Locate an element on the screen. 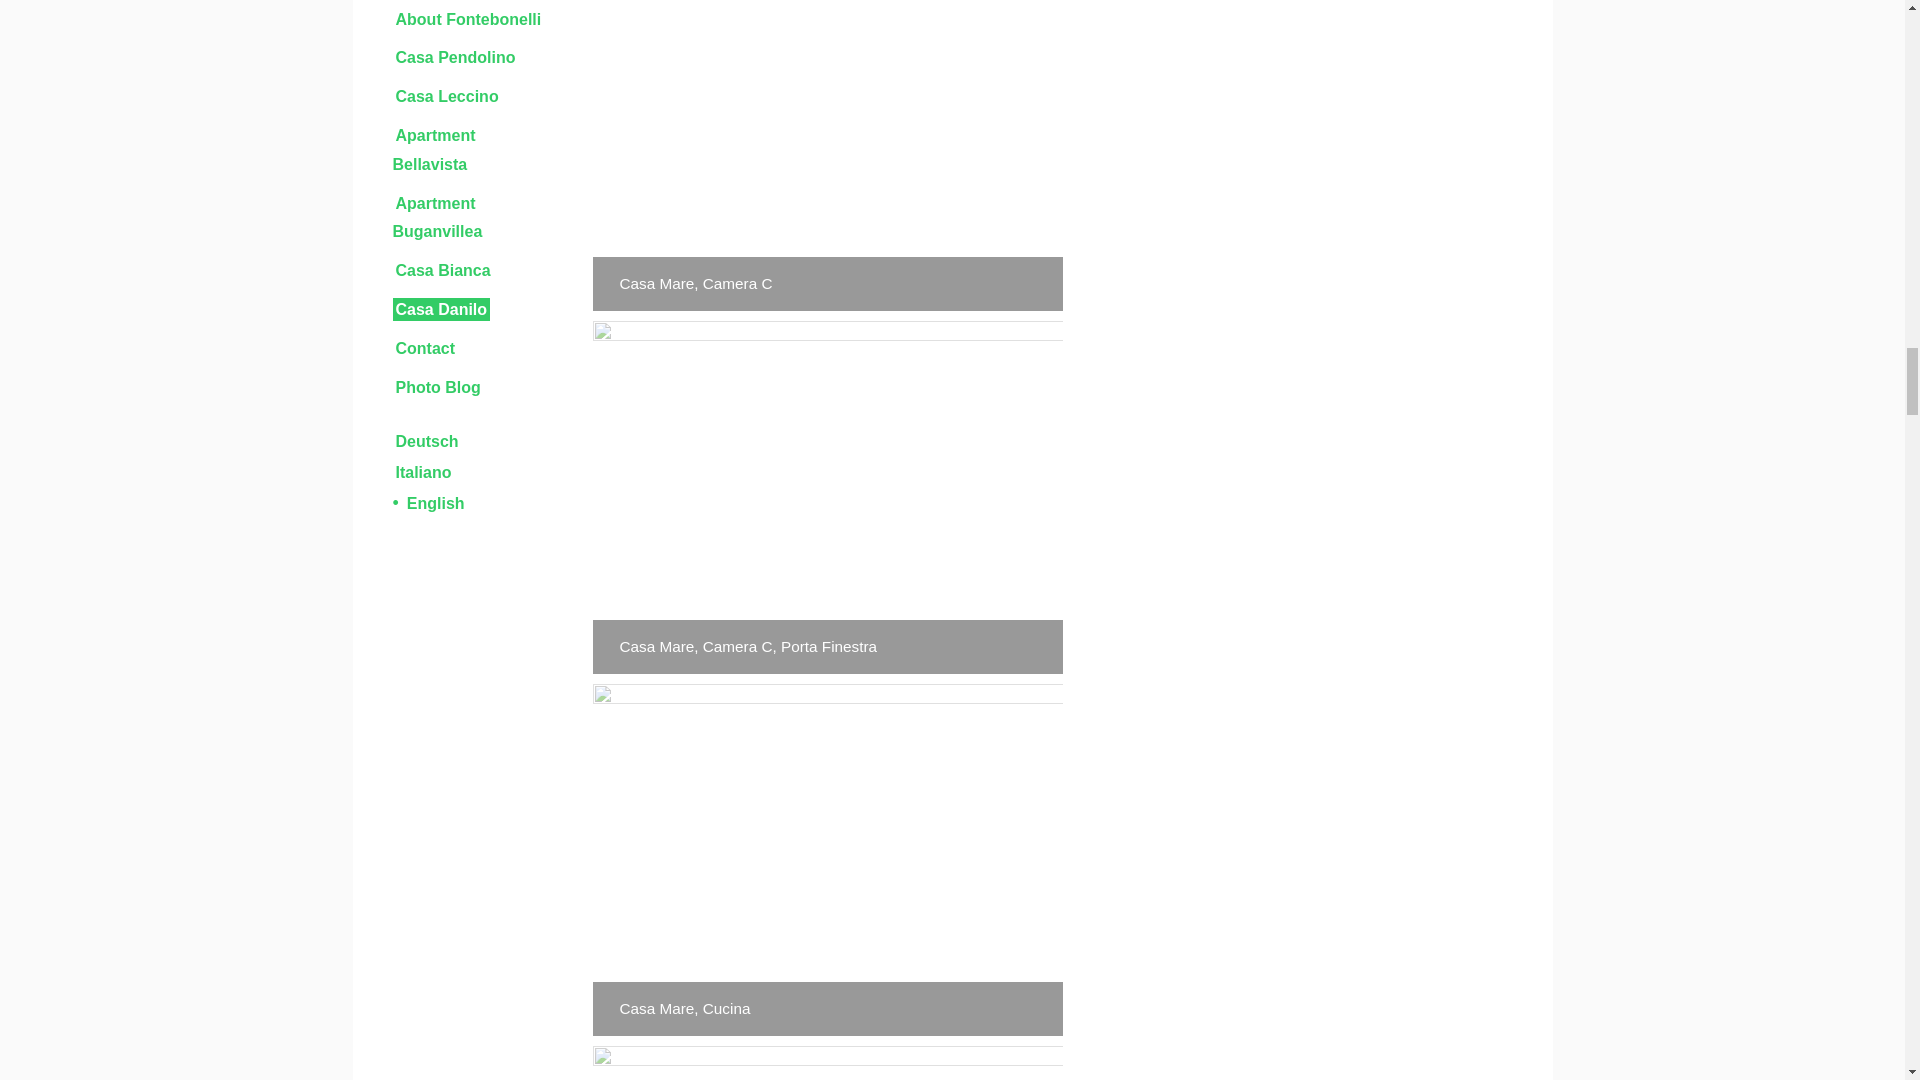  Casa Mare, Cucina is located at coordinates (826, 1063).